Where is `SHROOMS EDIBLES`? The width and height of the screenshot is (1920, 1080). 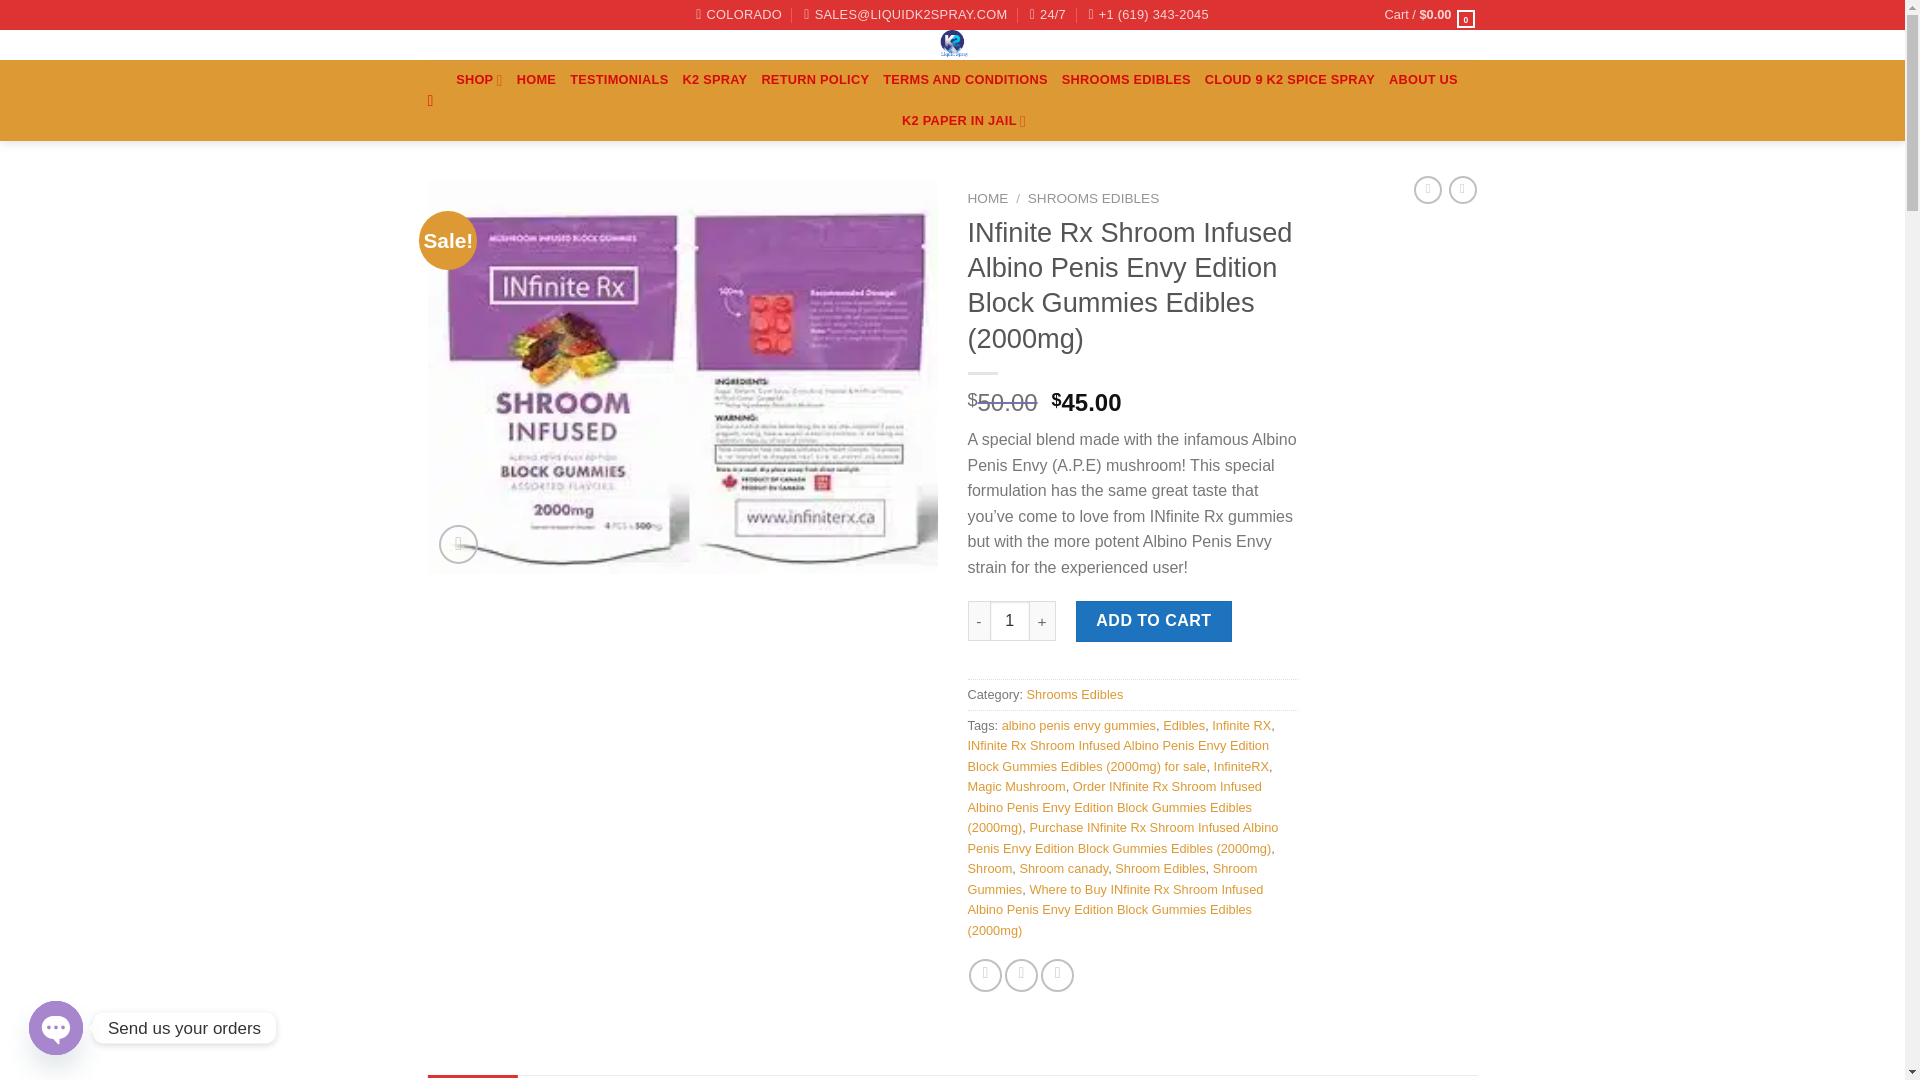
SHROOMS EDIBLES is located at coordinates (1126, 80).